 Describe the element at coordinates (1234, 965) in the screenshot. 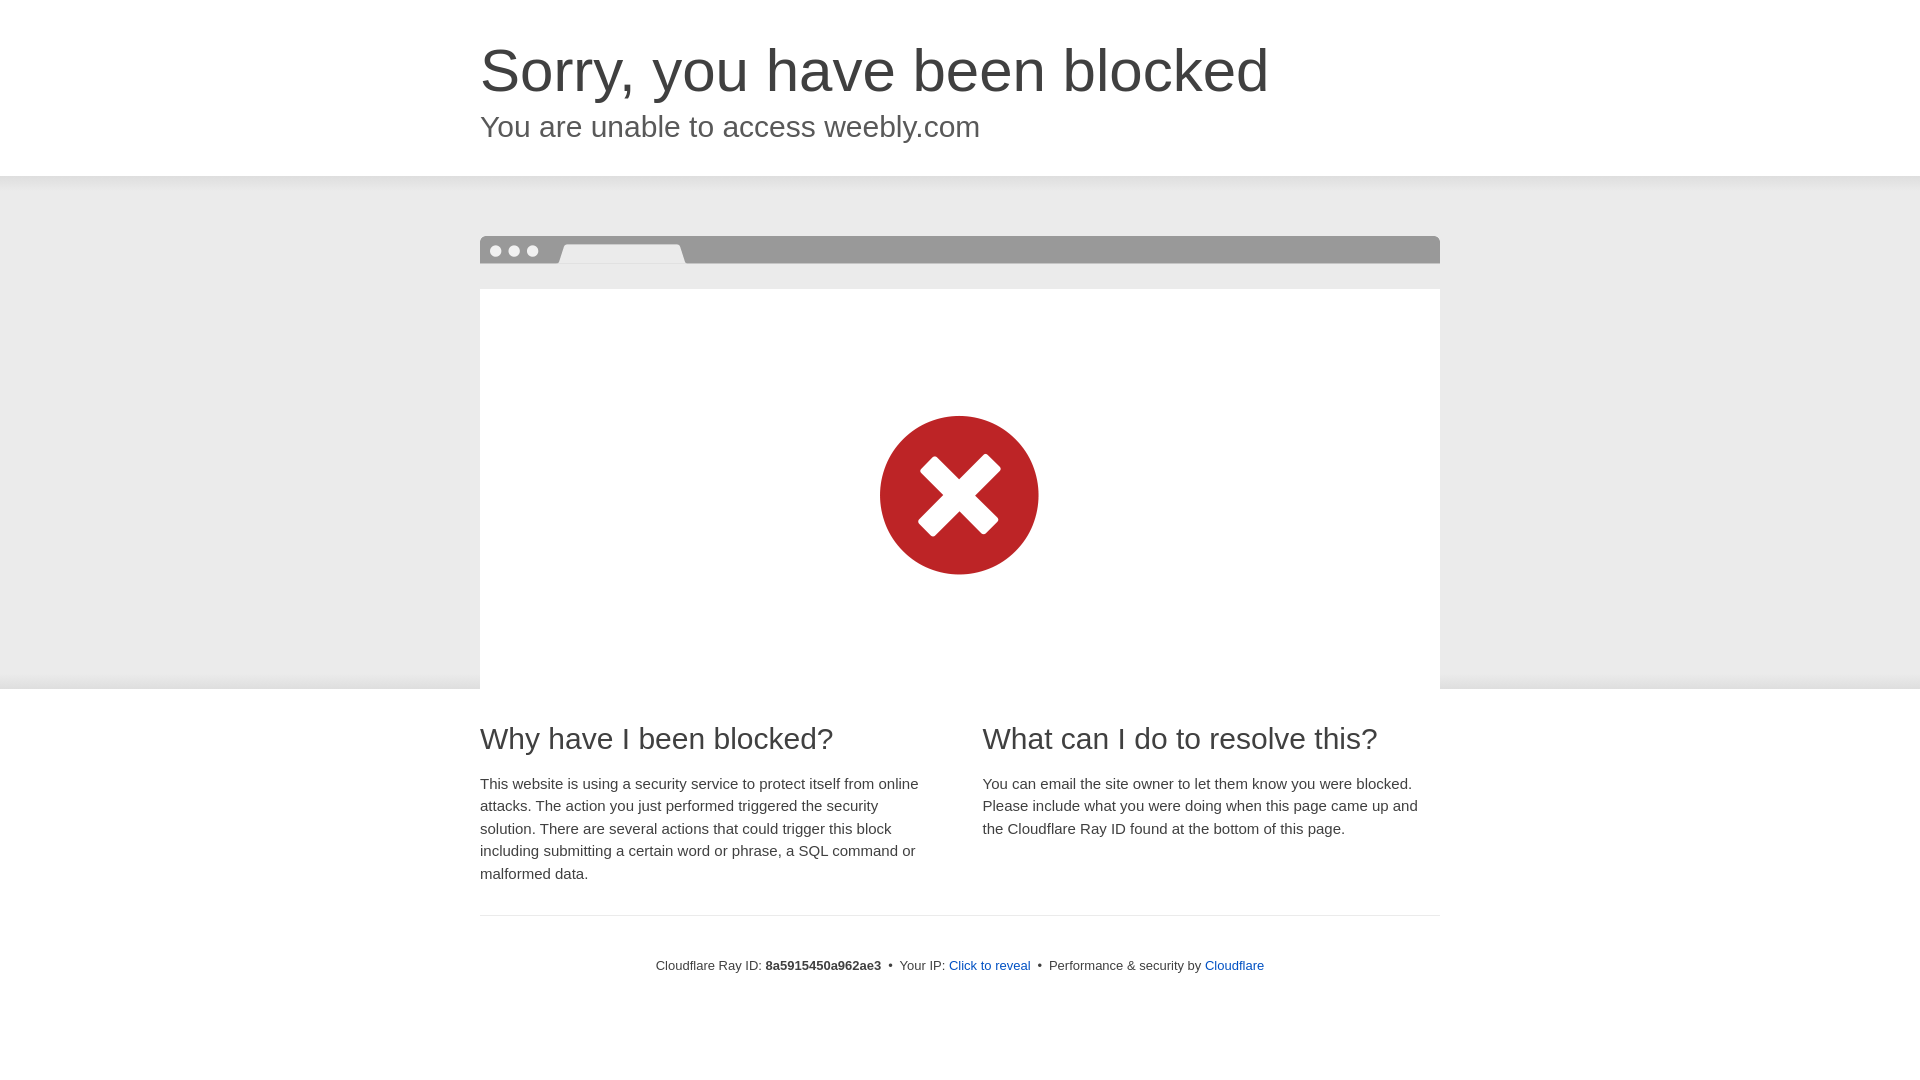

I see `Cloudflare` at that location.